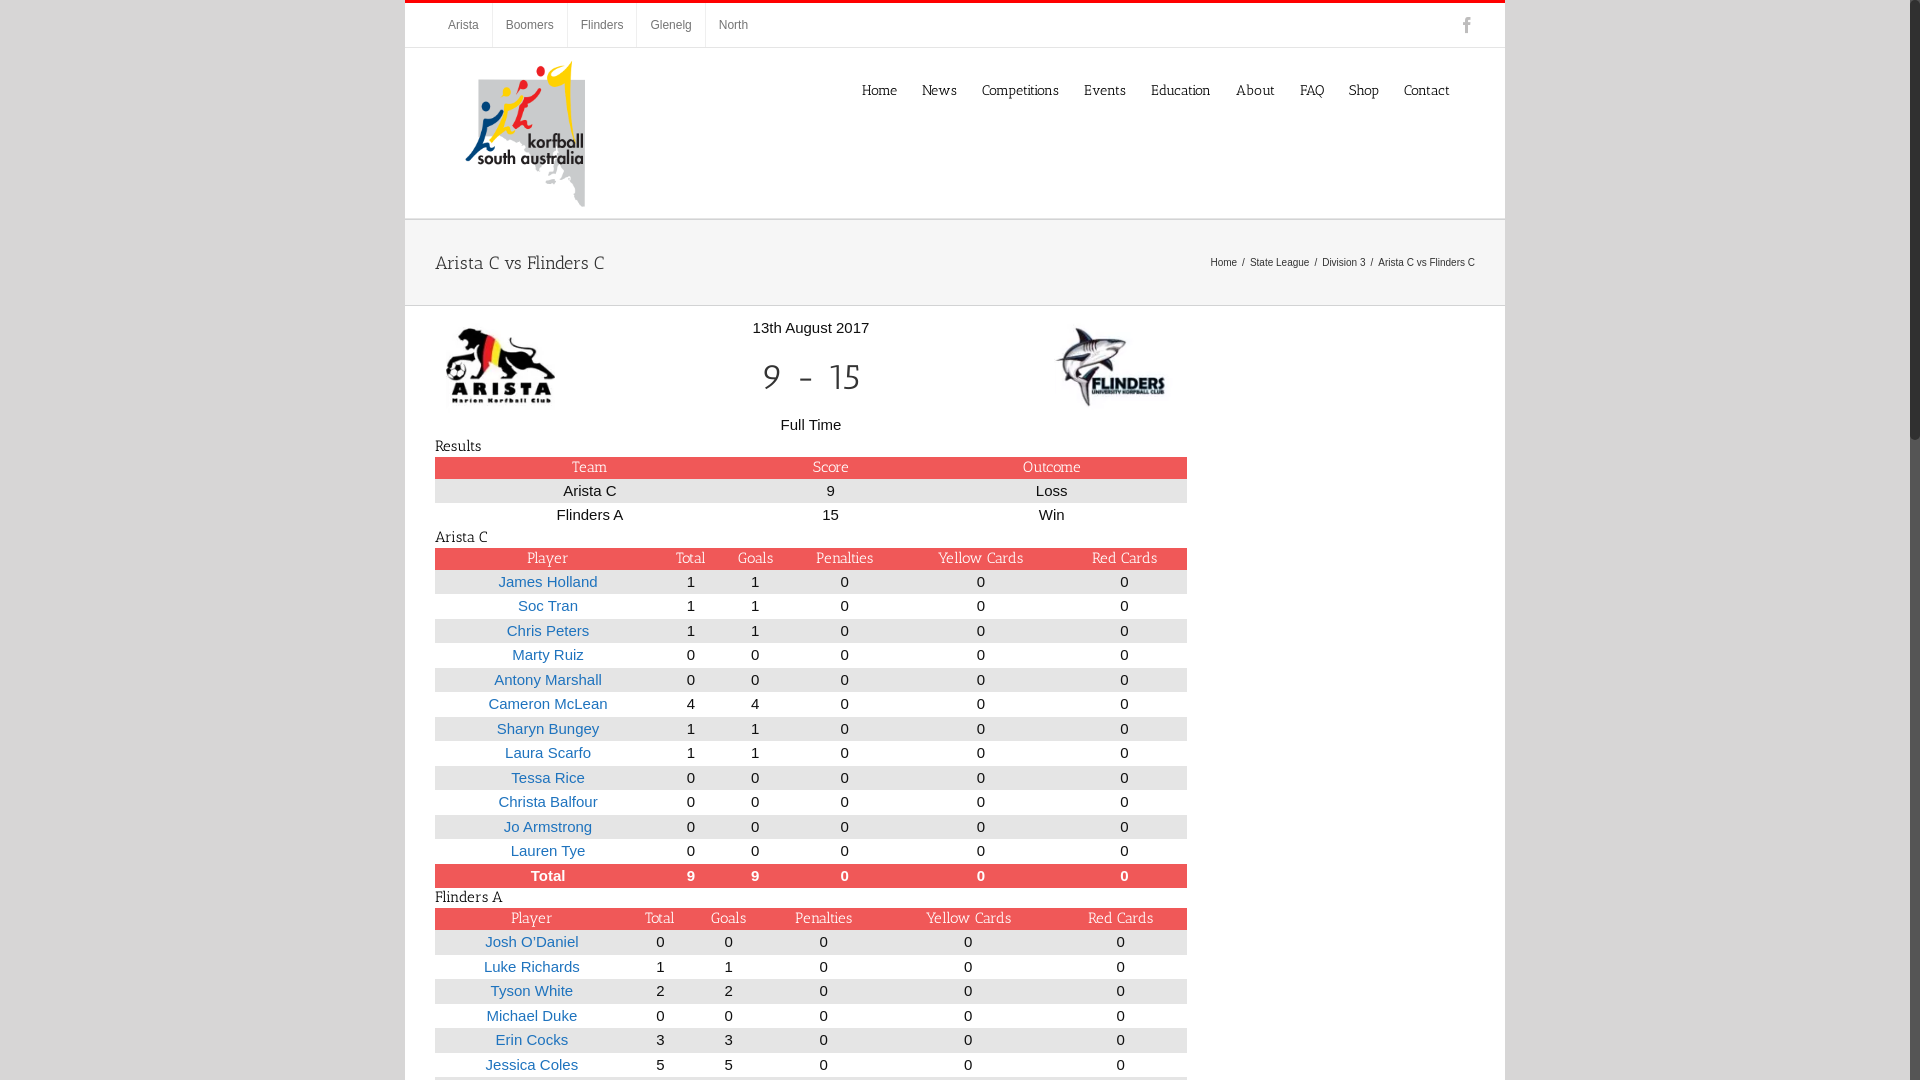 The image size is (1920, 1080). Describe the element at coordinates (548, 630) in the screenshot. I see `Chris Peters` at that location.